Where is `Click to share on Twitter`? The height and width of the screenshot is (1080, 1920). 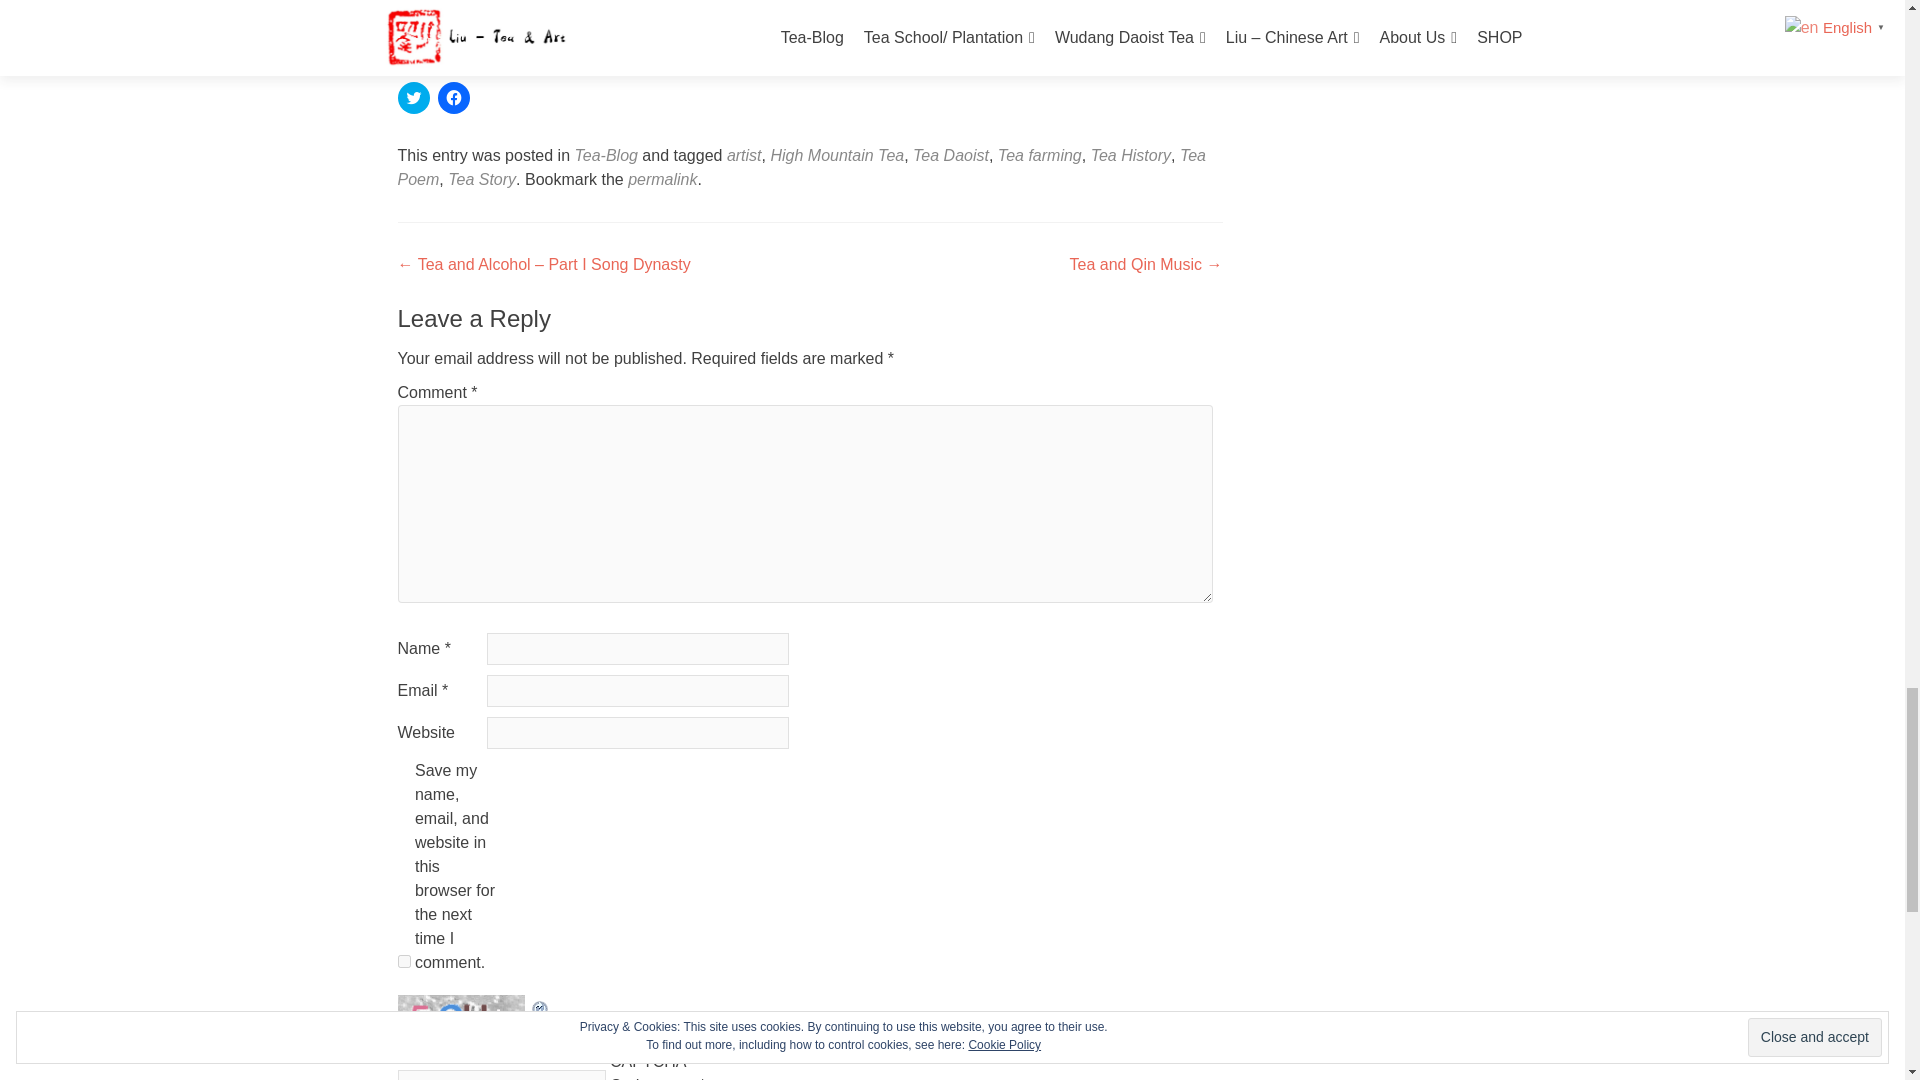 Click to share on Twitter is located at coordinates (414, 98).